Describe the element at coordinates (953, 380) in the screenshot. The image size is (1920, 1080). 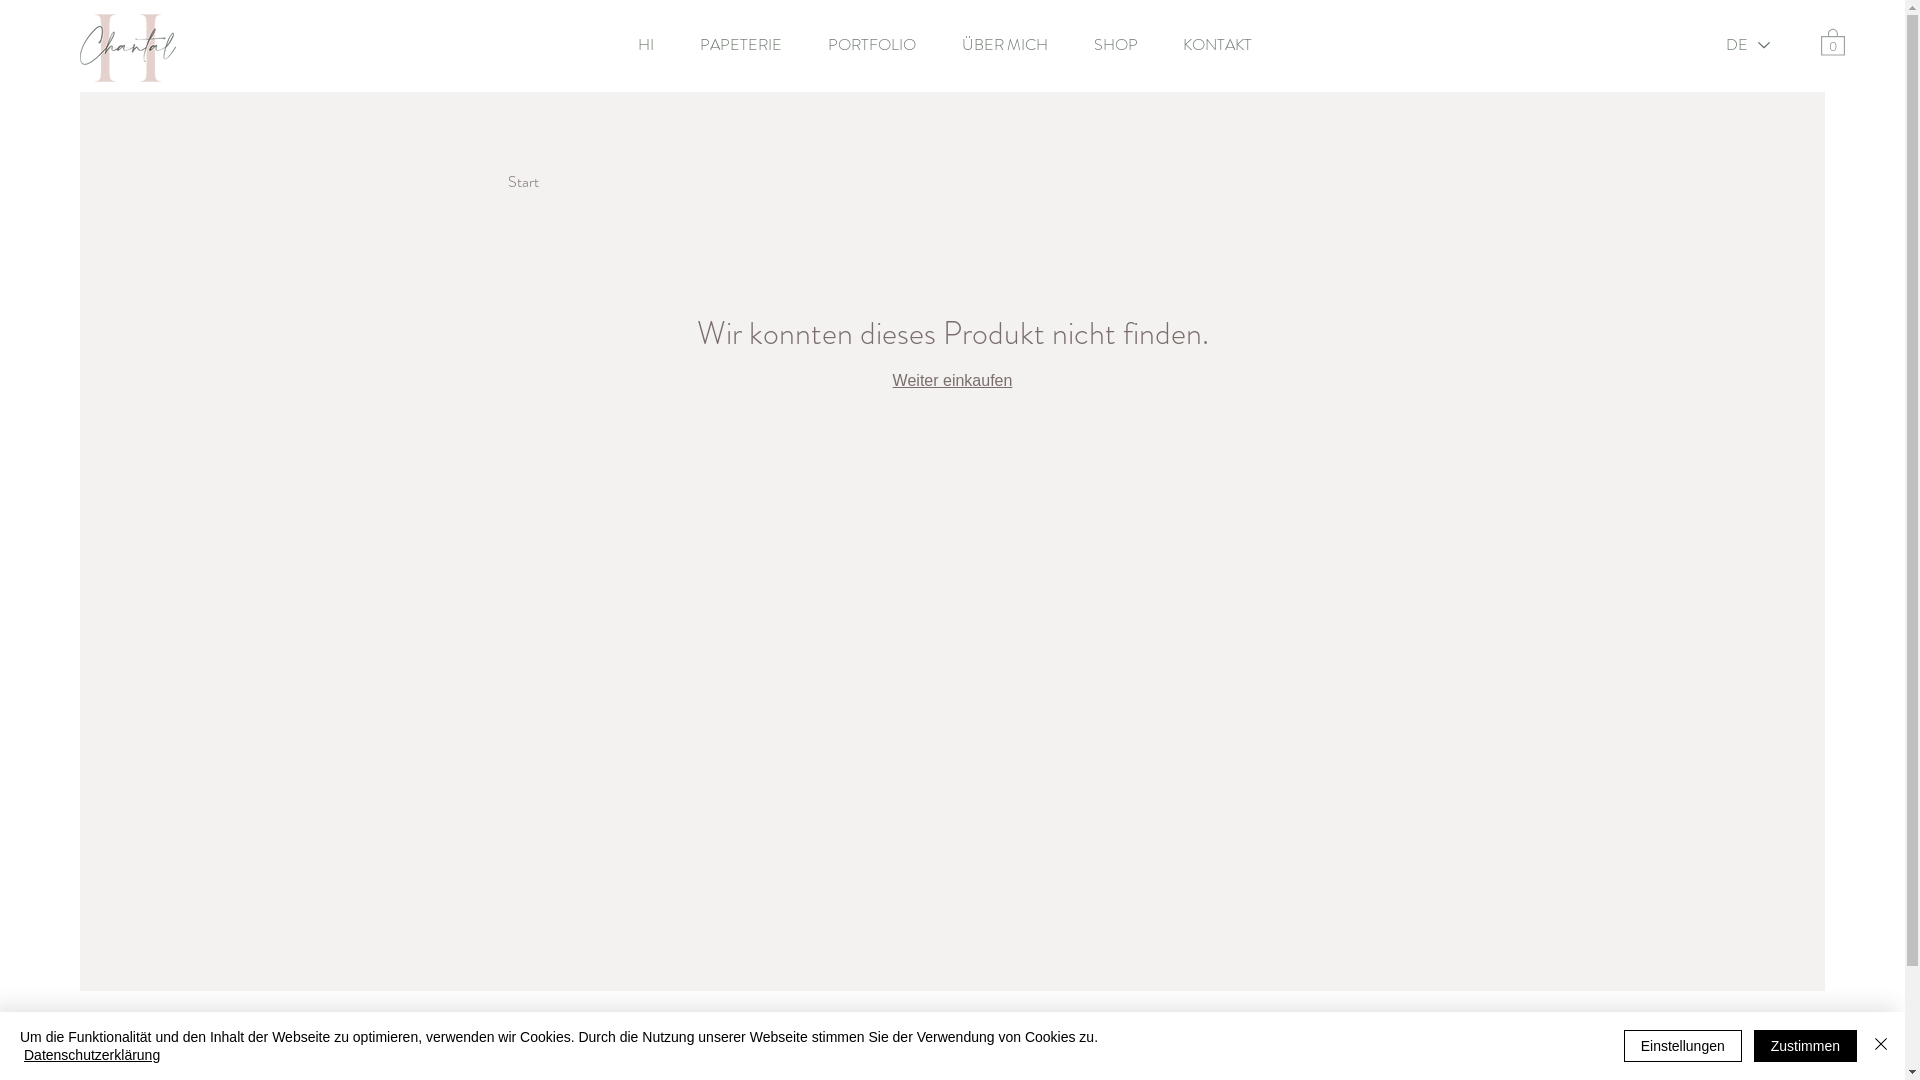
I see `Weiter einkaufen` at that location.